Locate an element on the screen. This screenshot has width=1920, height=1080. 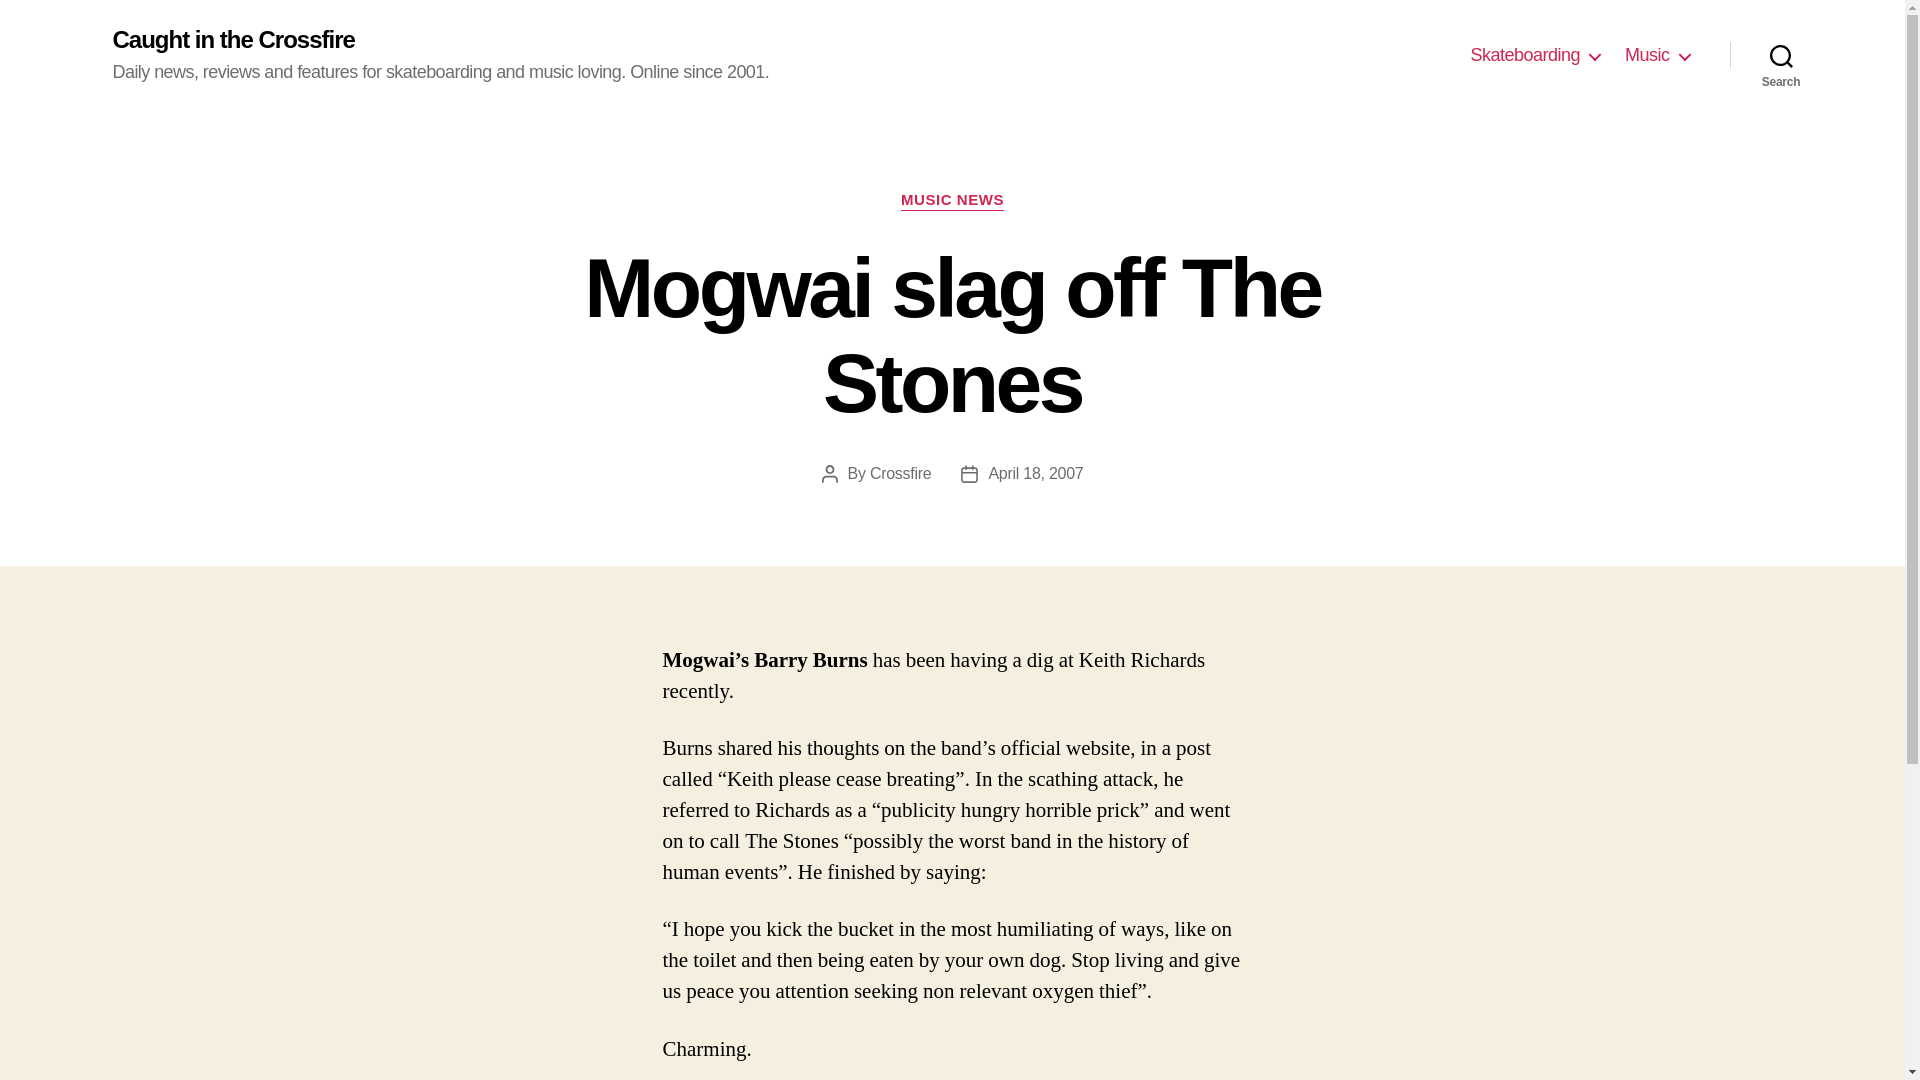
Music is located at coordinates (1656, 56).